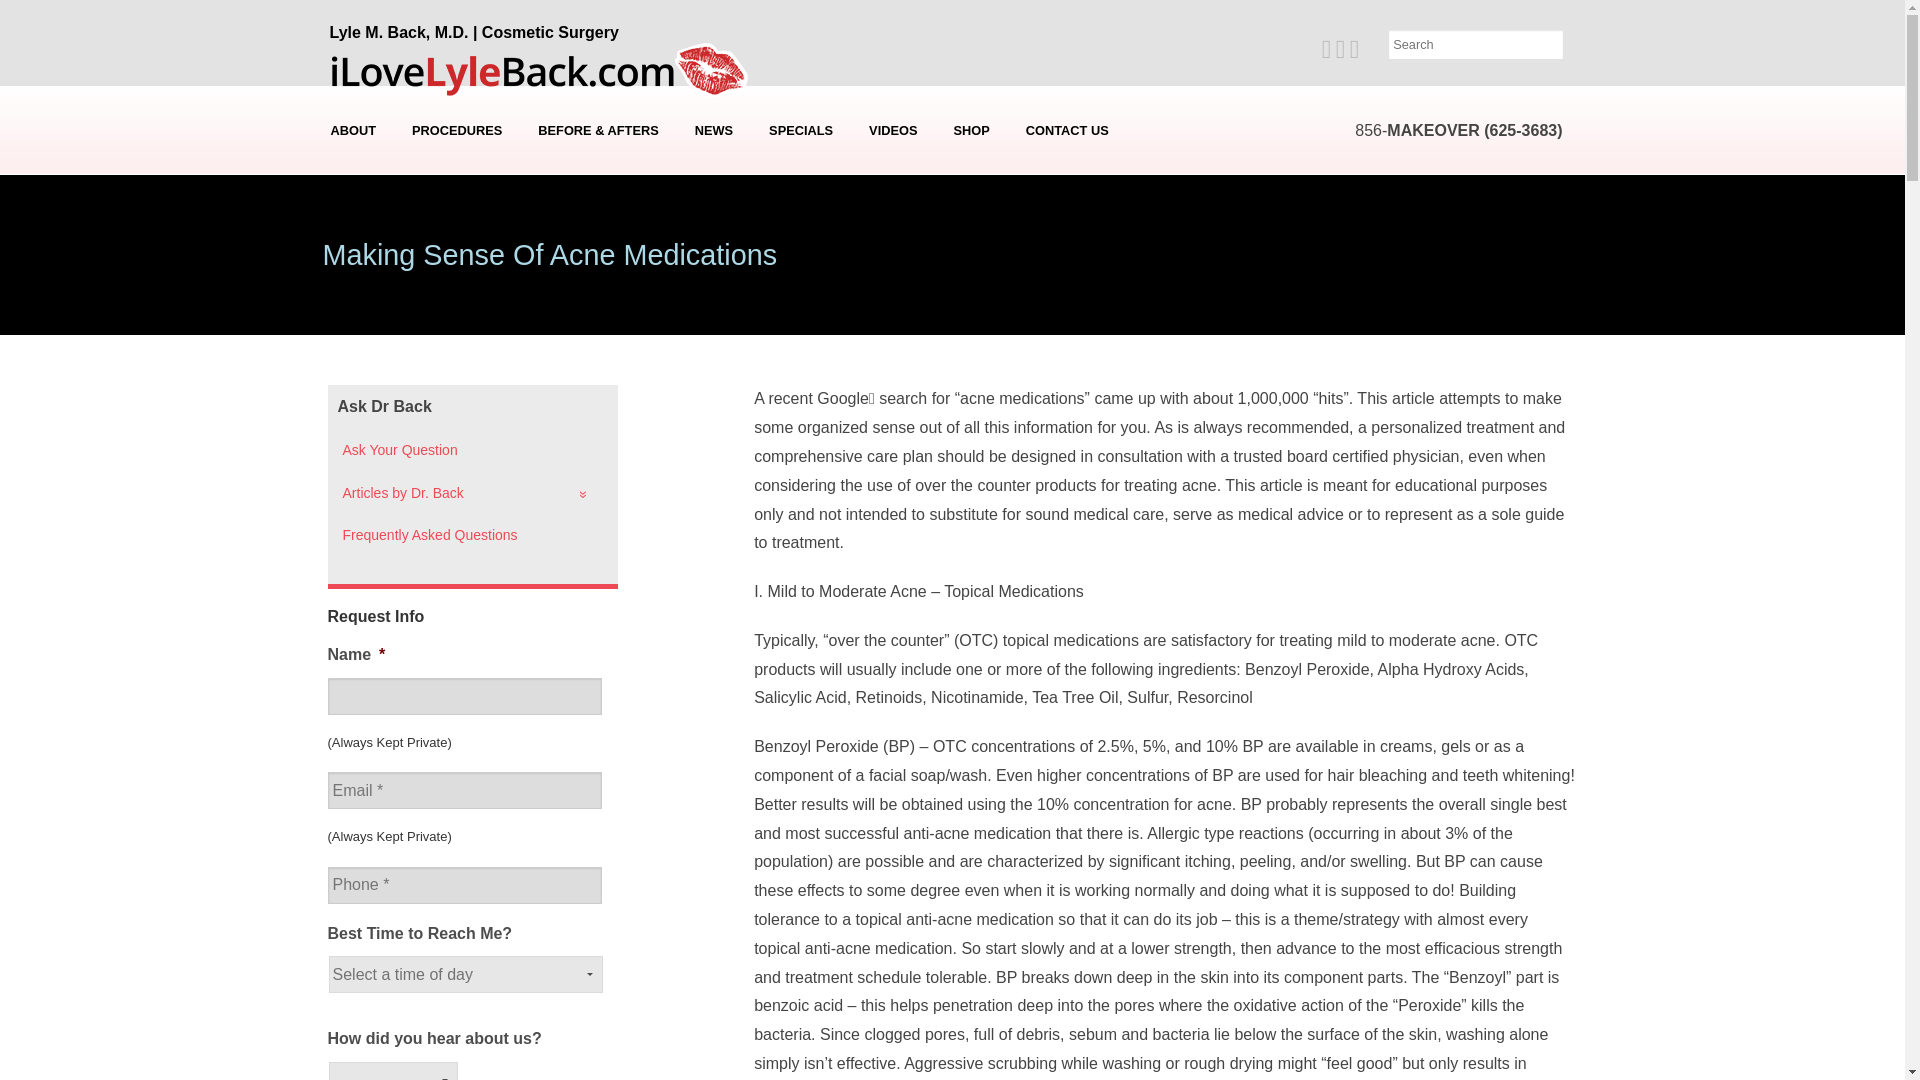 Image resolution: width=1920 pixels, height=1080 pixels. I want to click on NEWS, so click(714, 130).